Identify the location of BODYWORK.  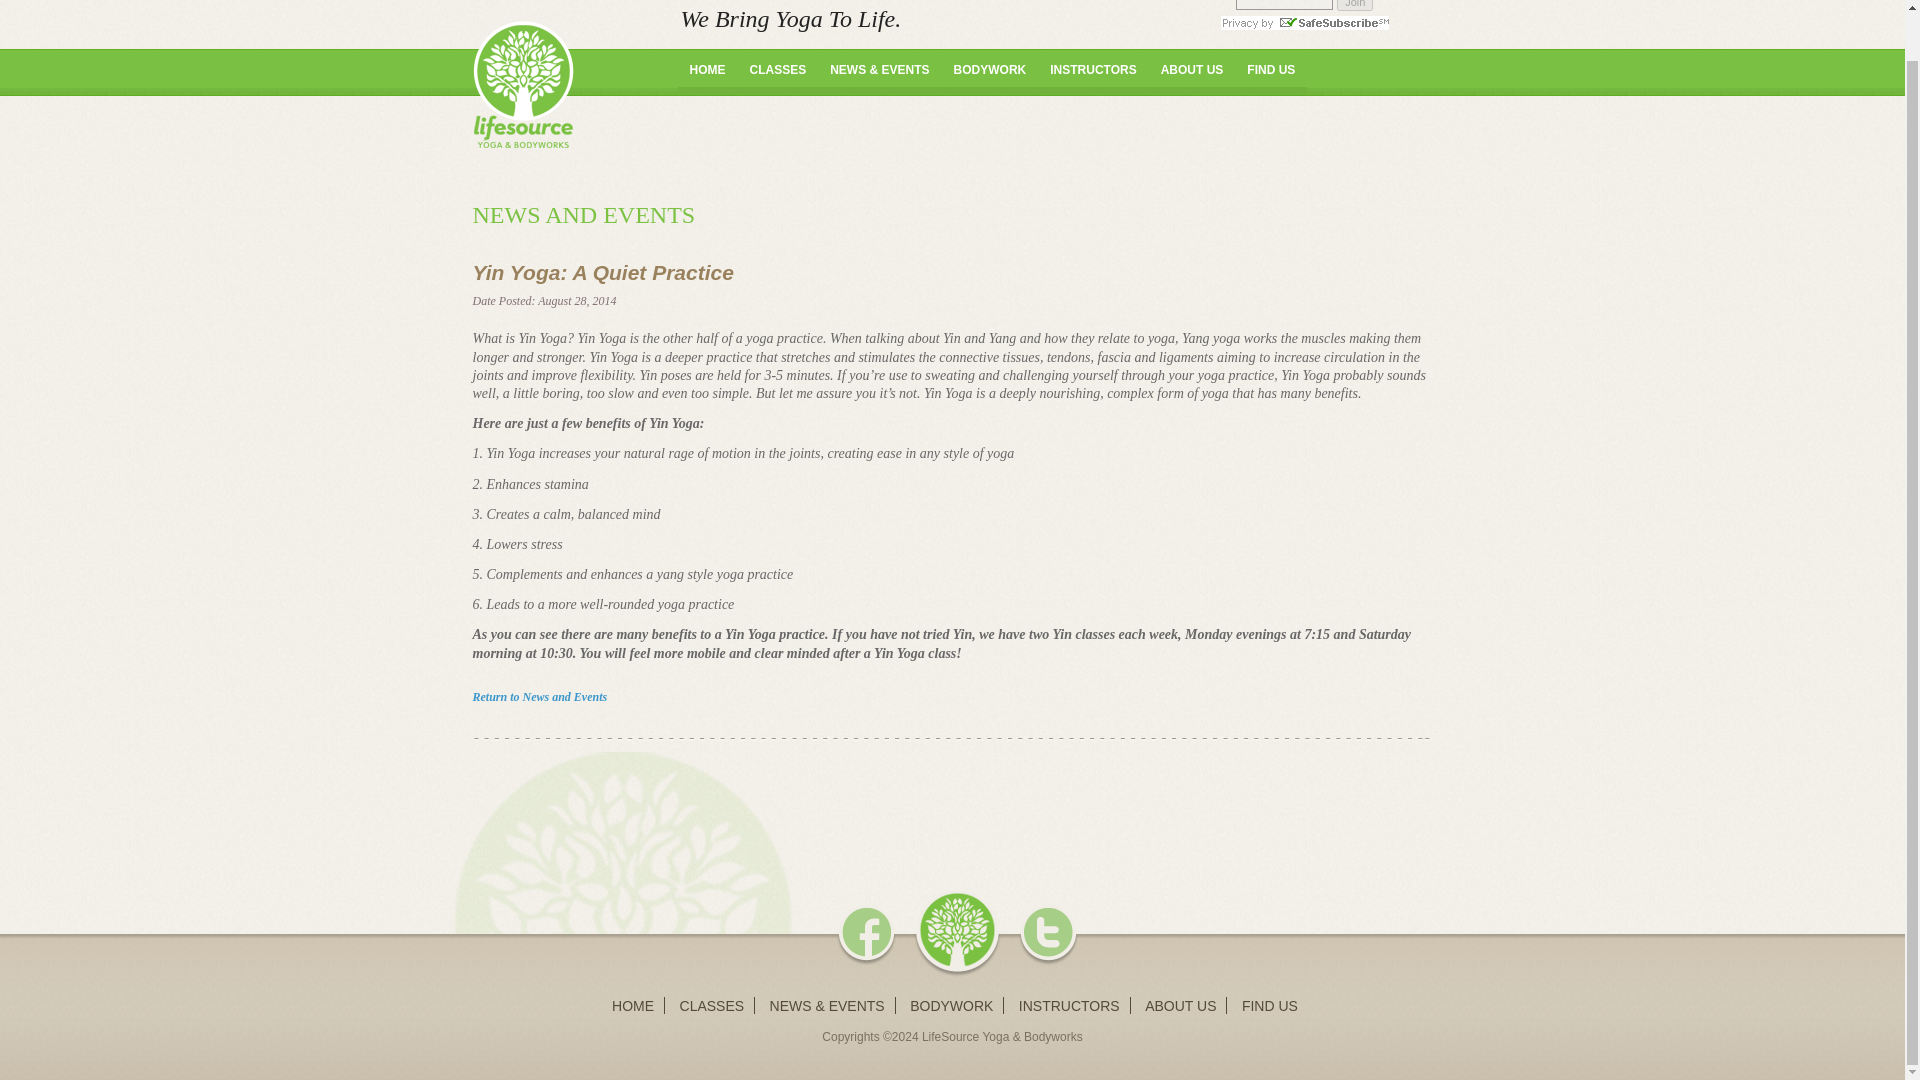
(990, 78).